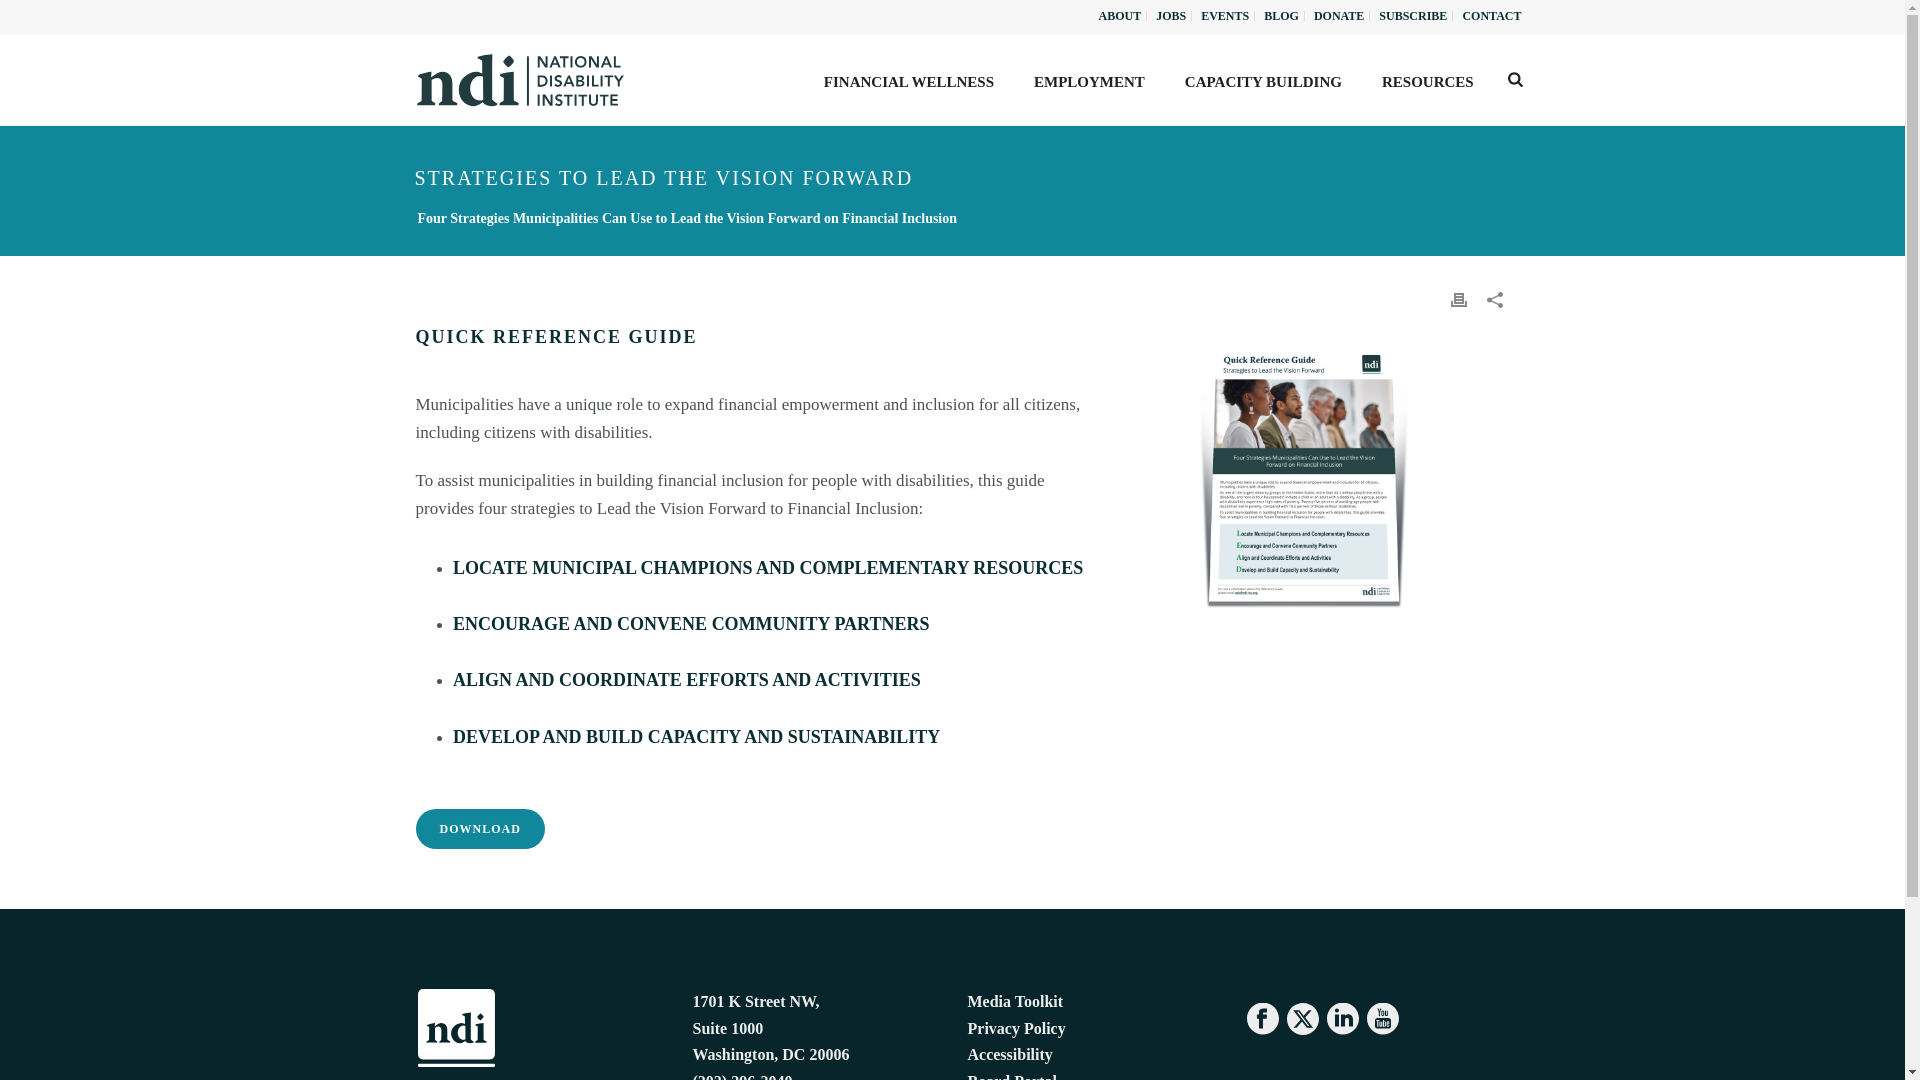  What do you see at coordinates (1282, 15) in the screenshot?
I see `BLOG` at bounding box center [1282, 15].